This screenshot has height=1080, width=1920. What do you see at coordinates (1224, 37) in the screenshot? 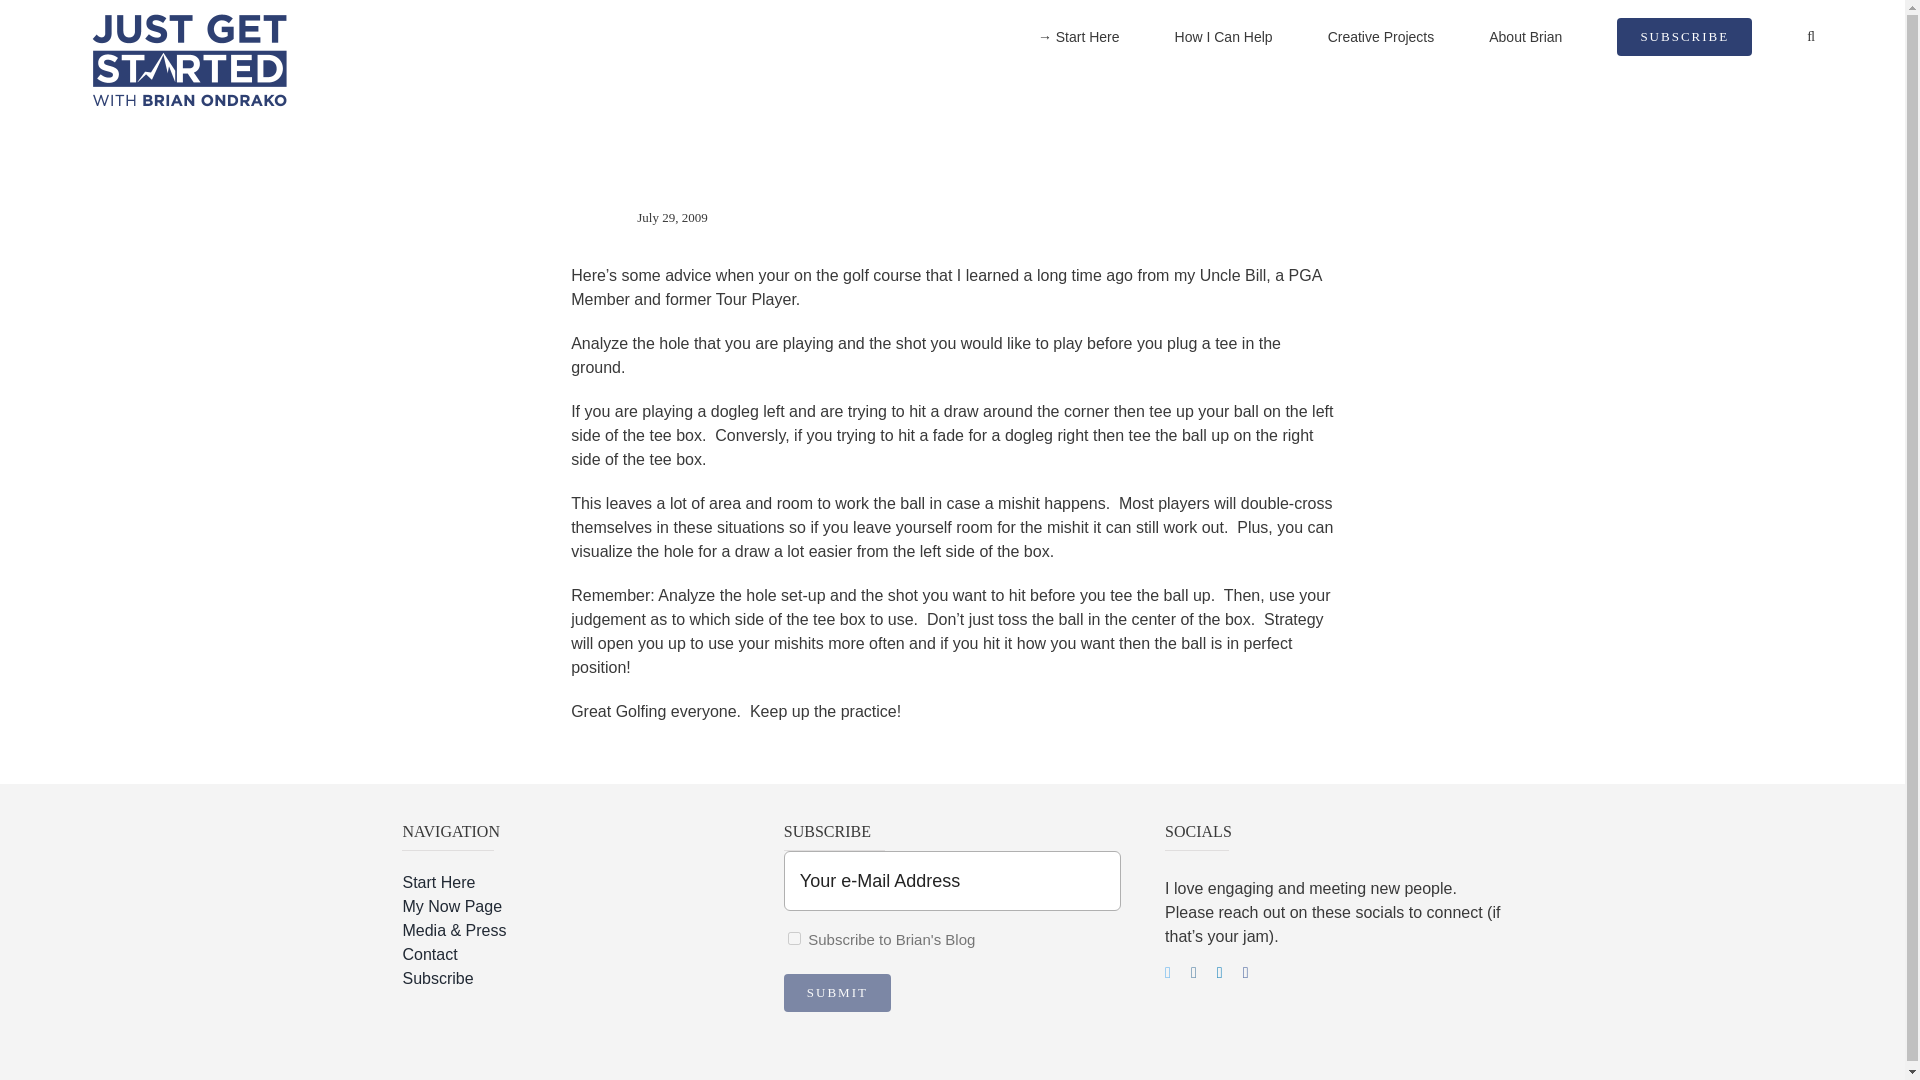
I see `How I Can Help` at bounding box center [1224, 37].